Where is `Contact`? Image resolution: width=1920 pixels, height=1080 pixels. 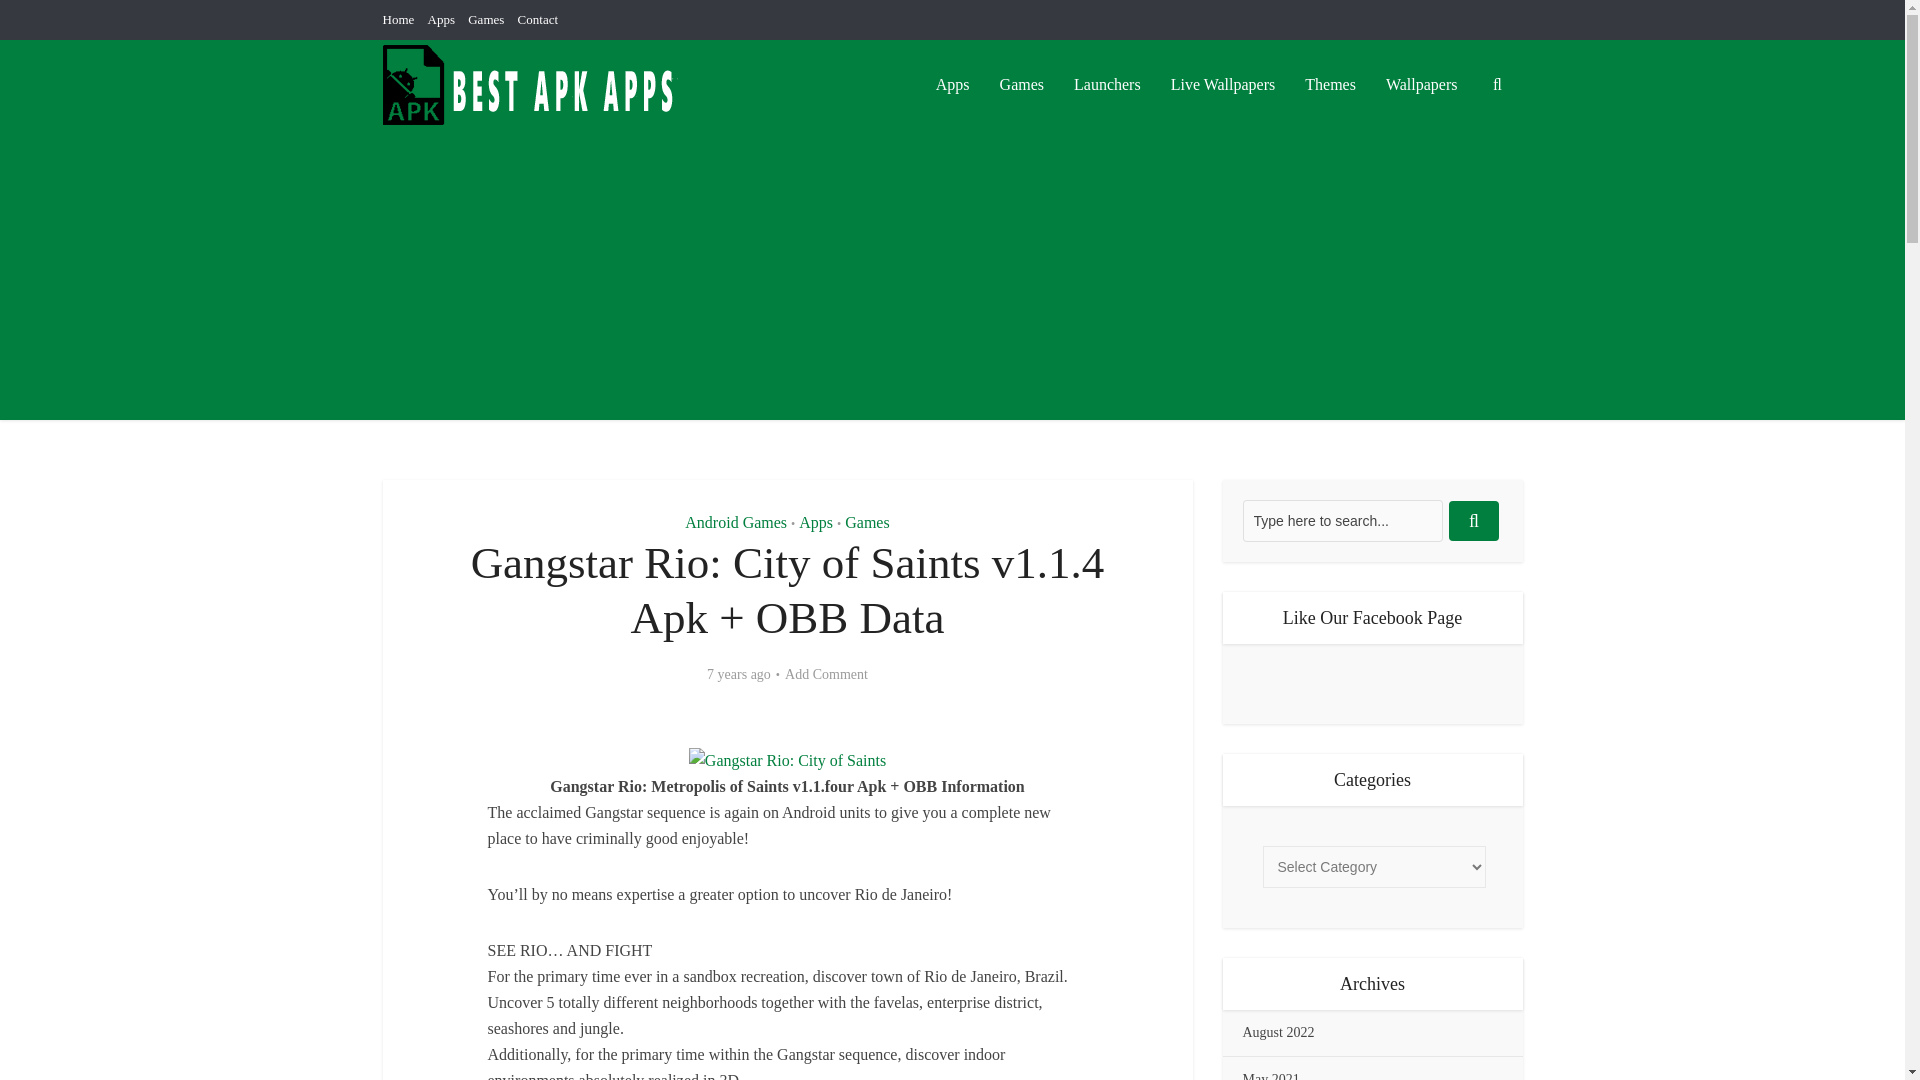 Contact is located at coordinates (538, 19).